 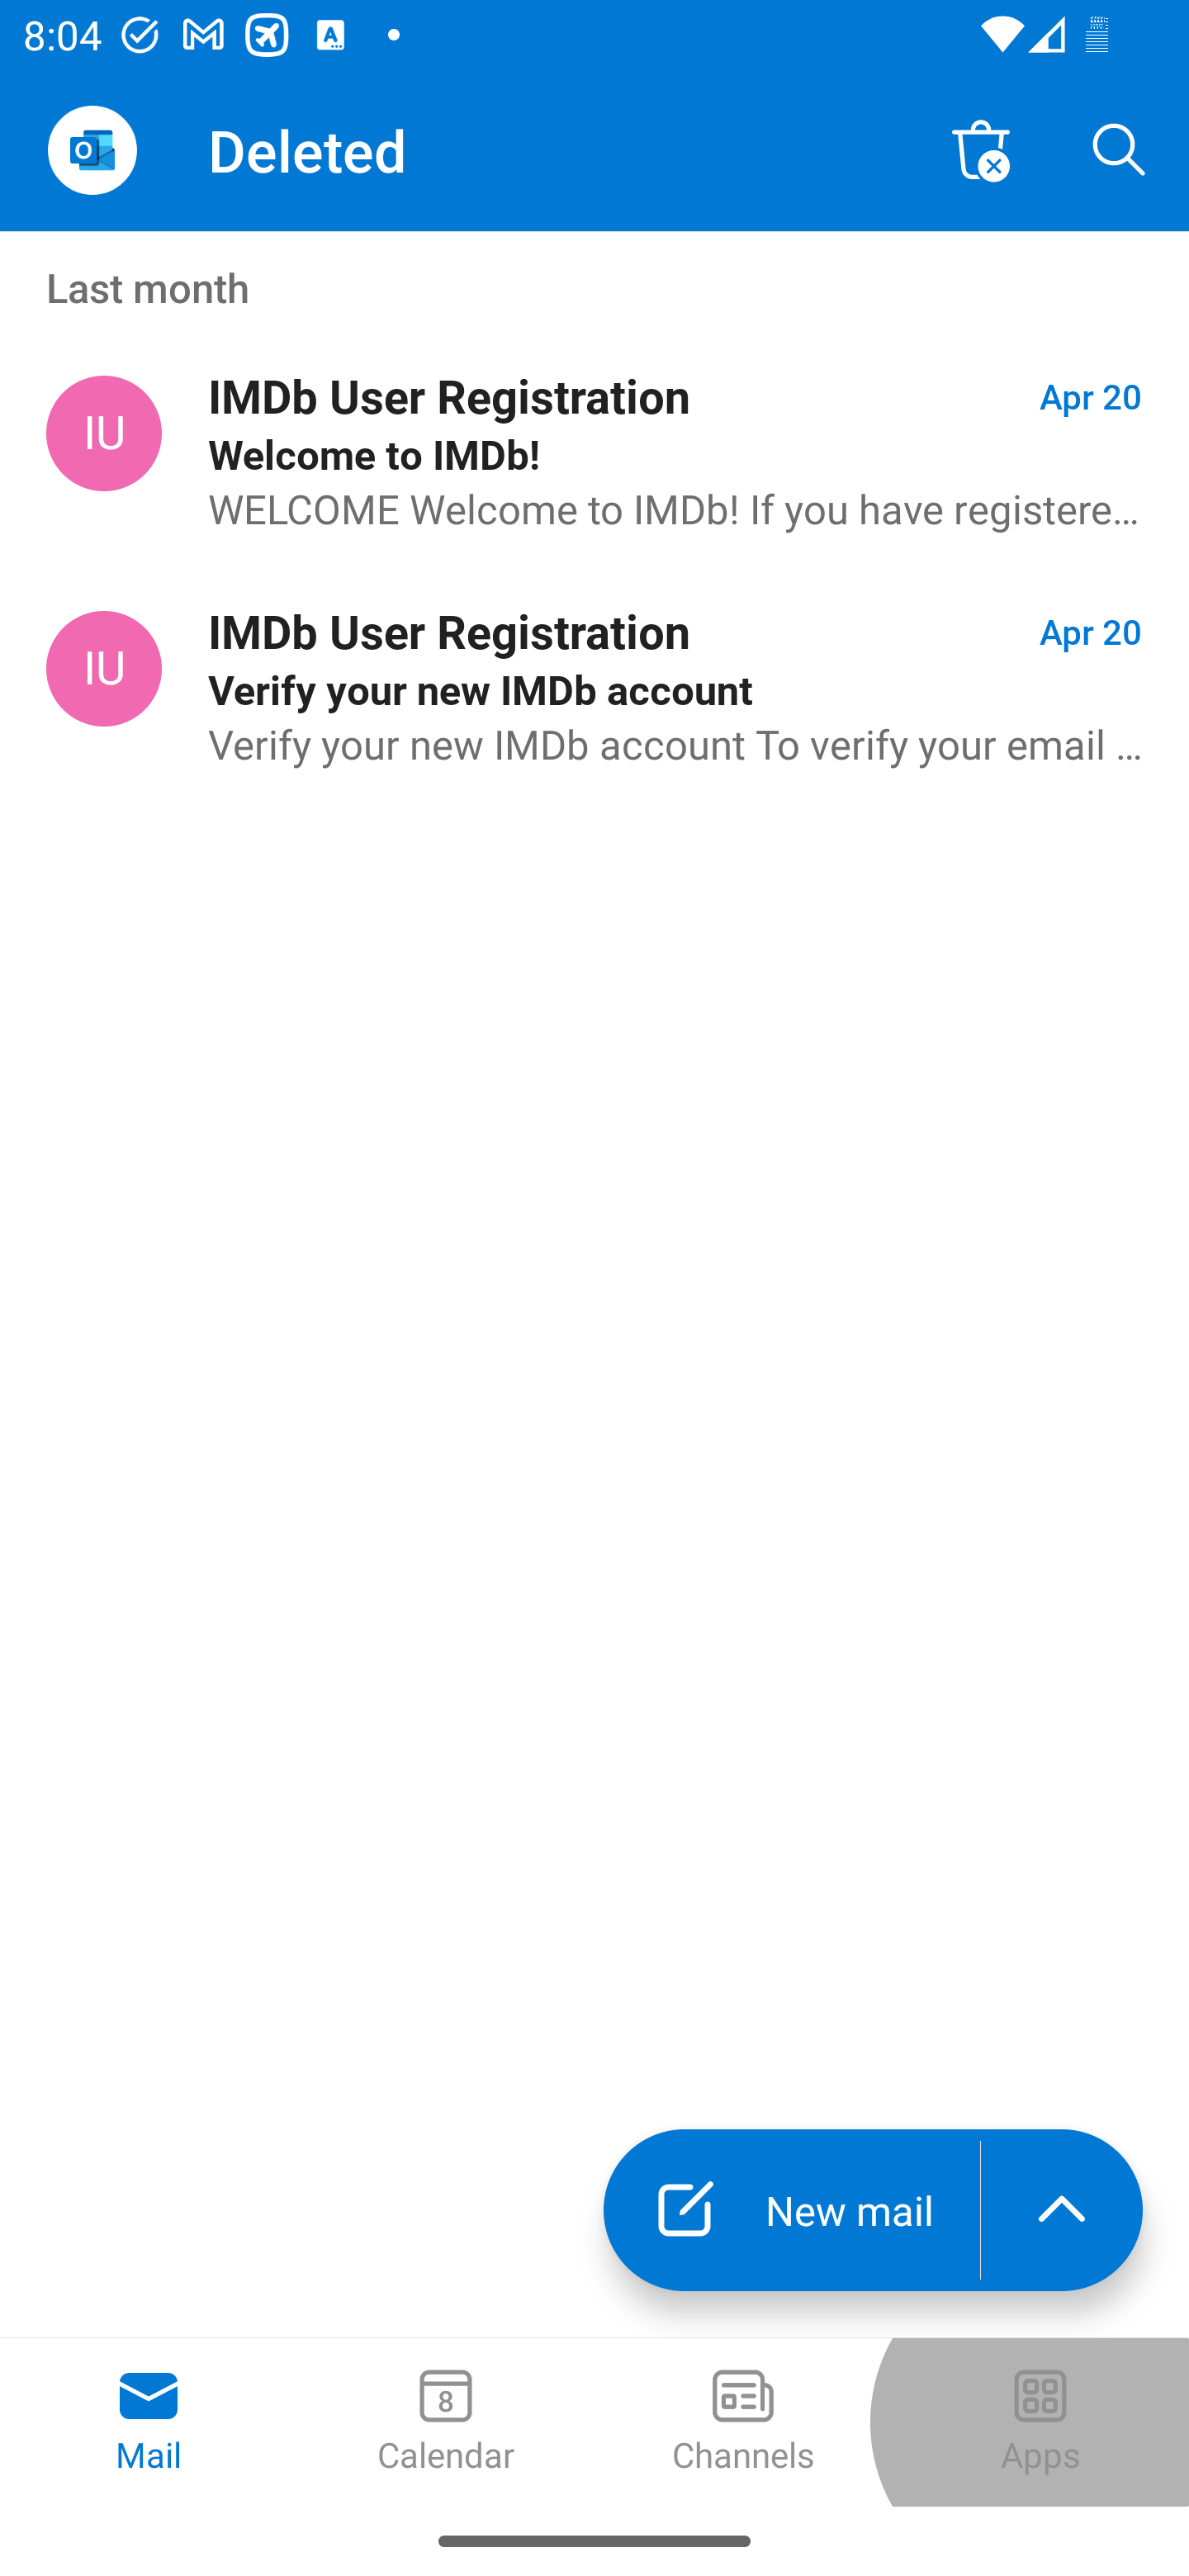 I want to click on Apps, so click(x=1040, y=2422).